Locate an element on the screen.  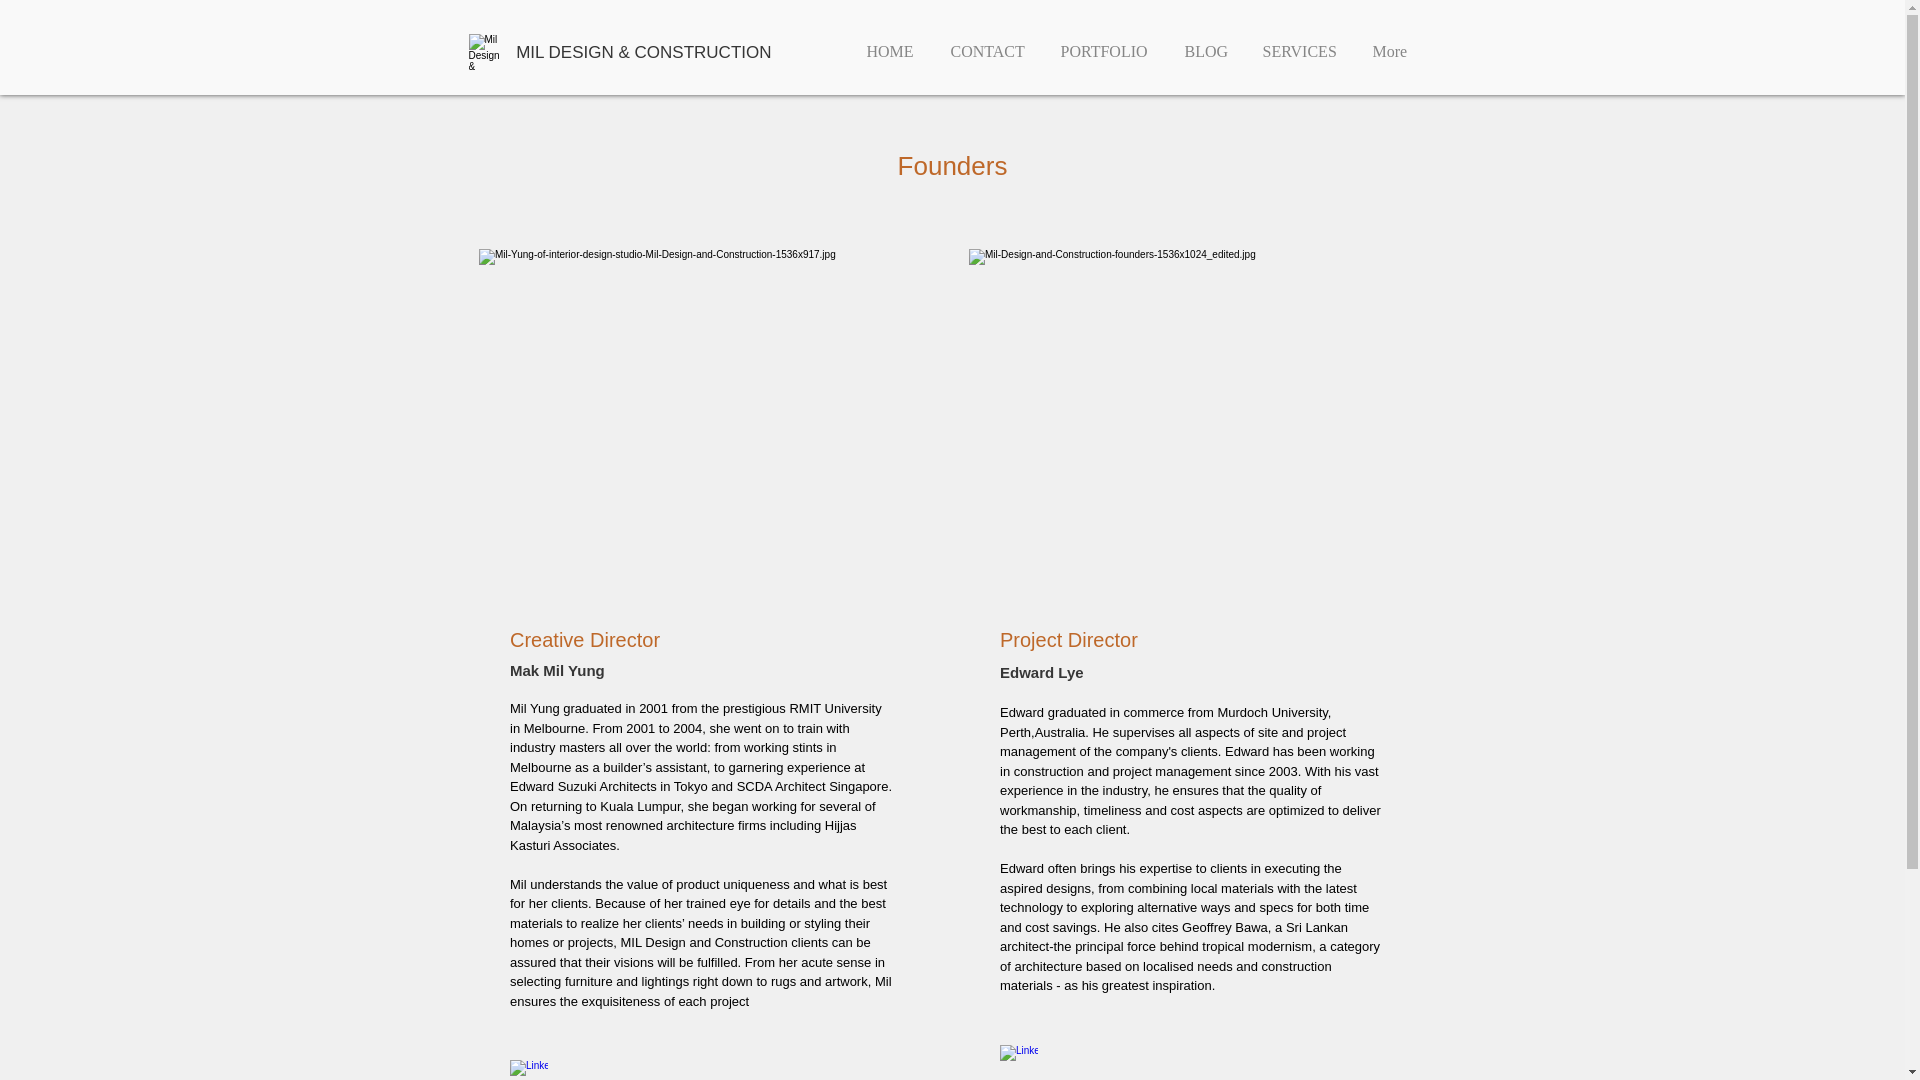
CONTACT is located at coordinates (986, 43).